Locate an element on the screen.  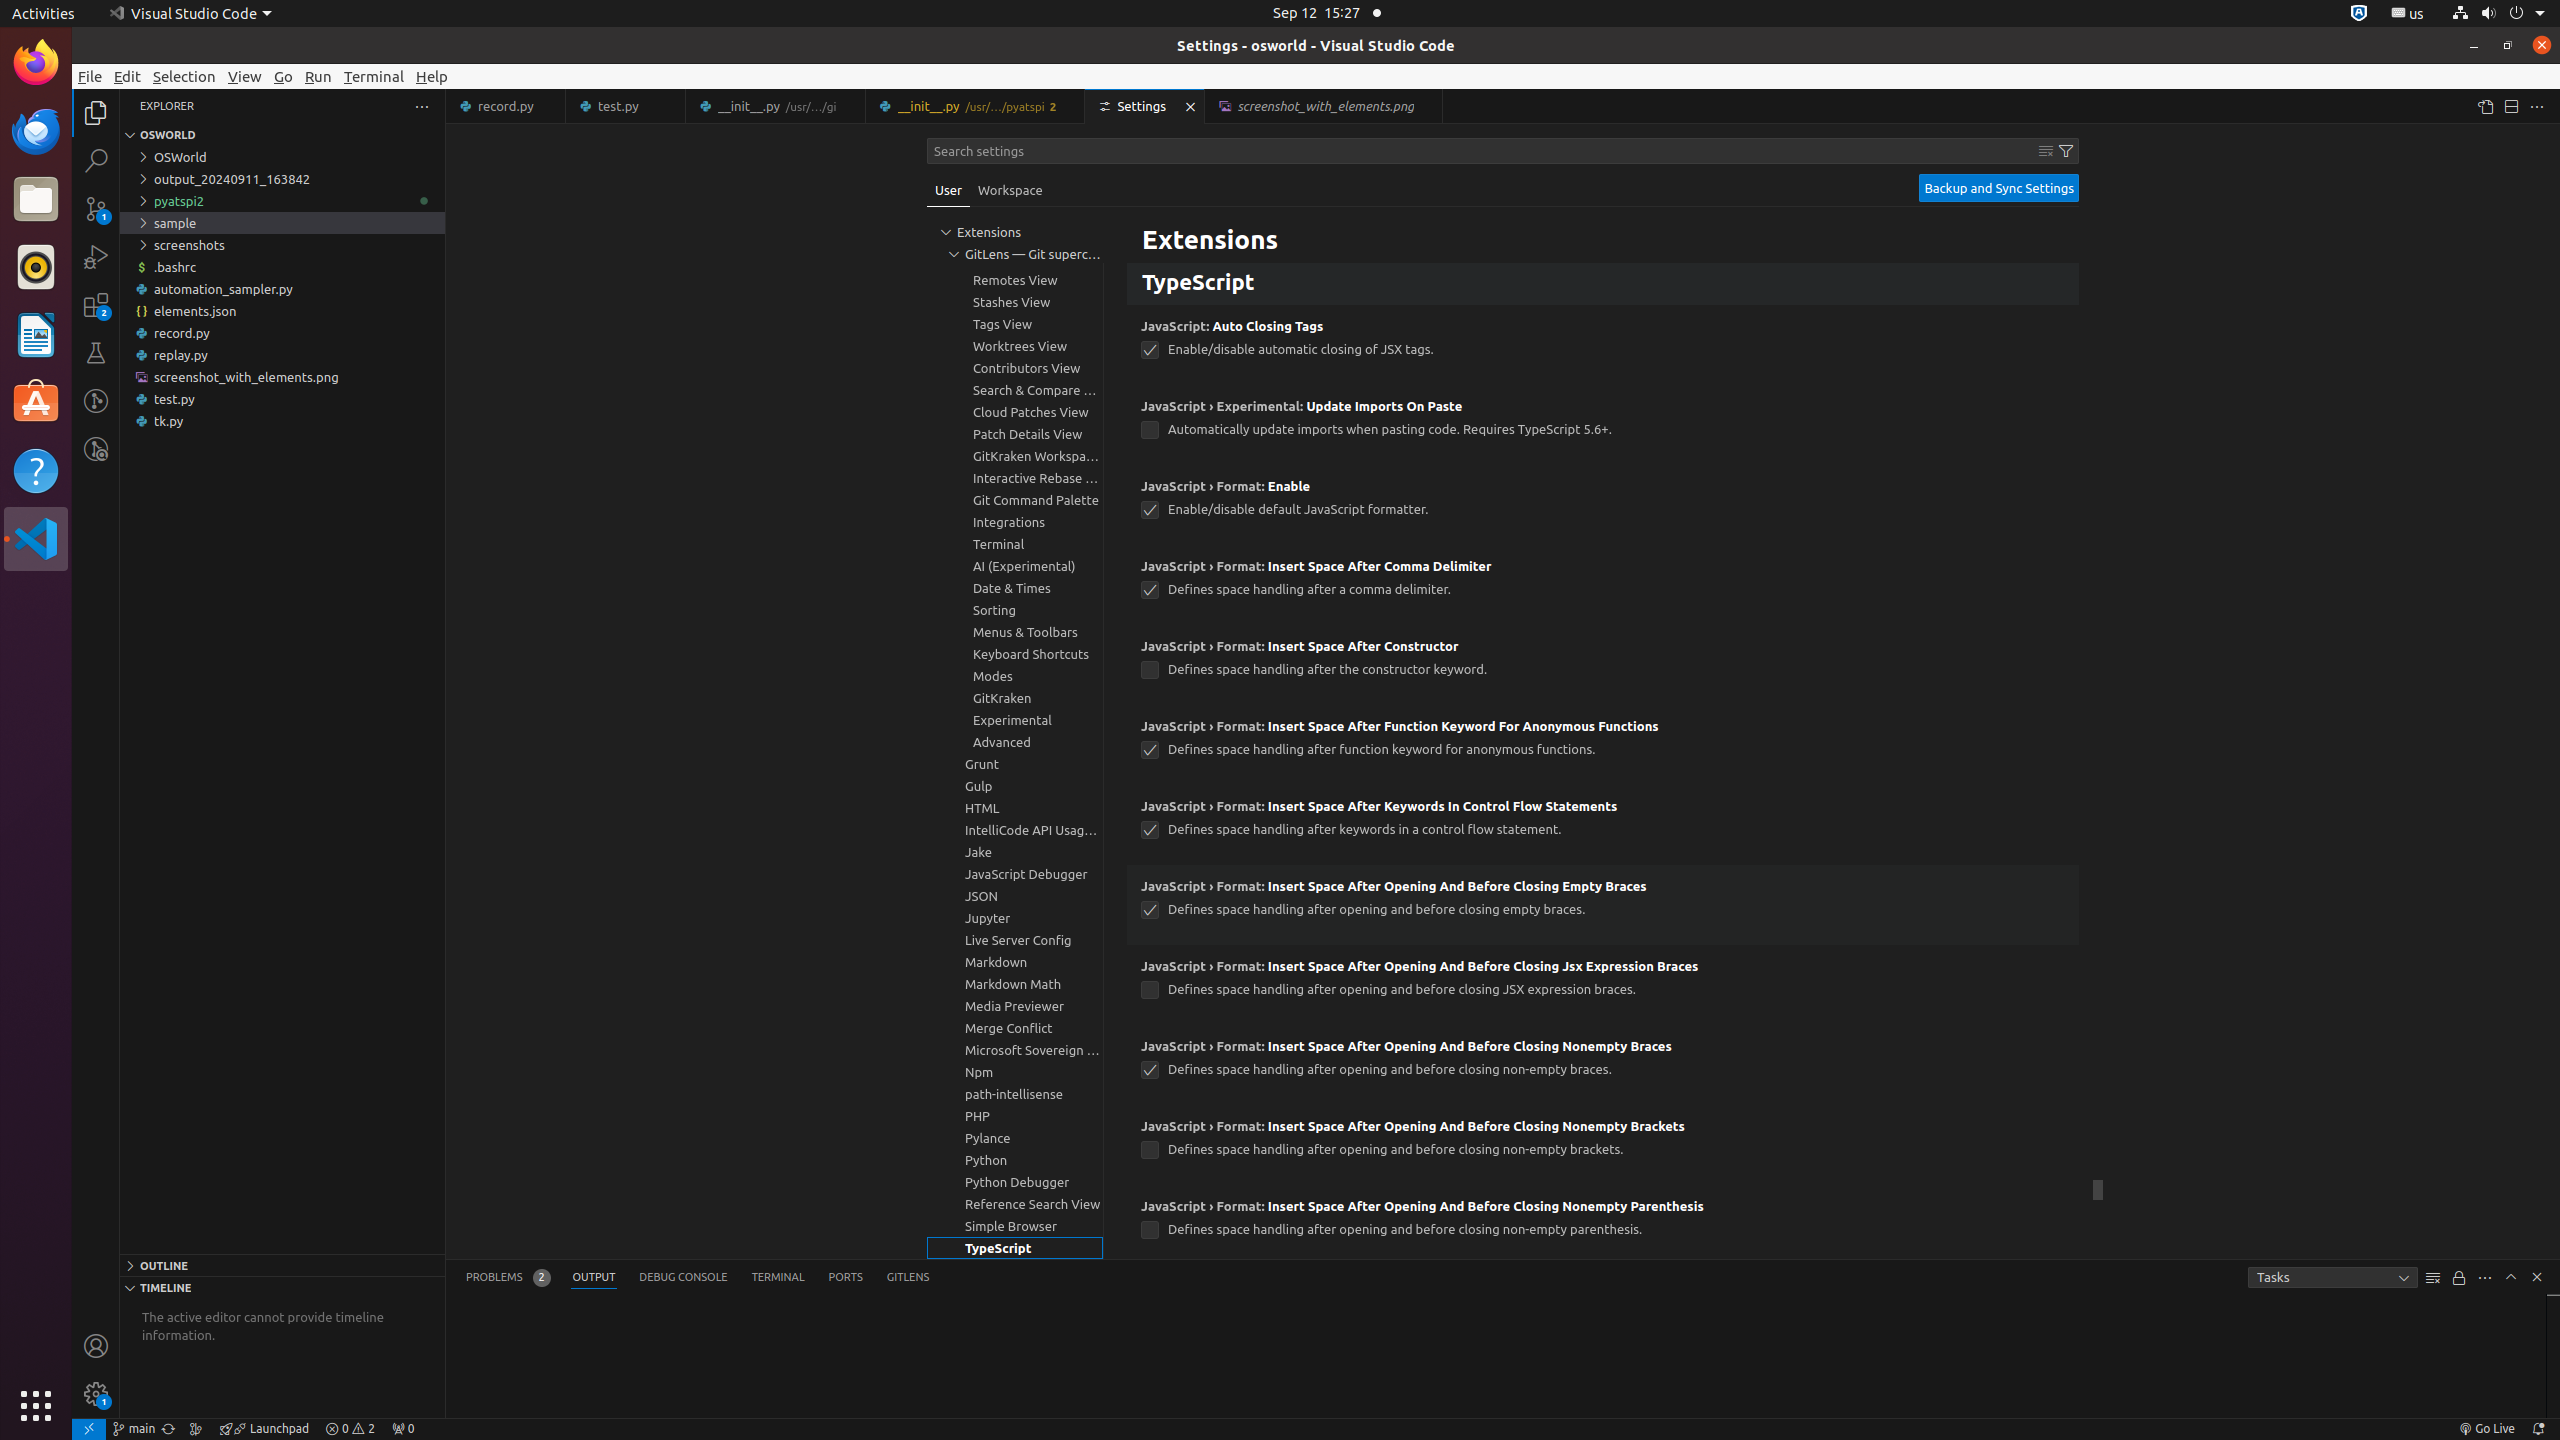
JavaScript › Format Insert Space After Constructor. Defines space handling after the constructor keyword.  is located at coordinates (1603, 665).